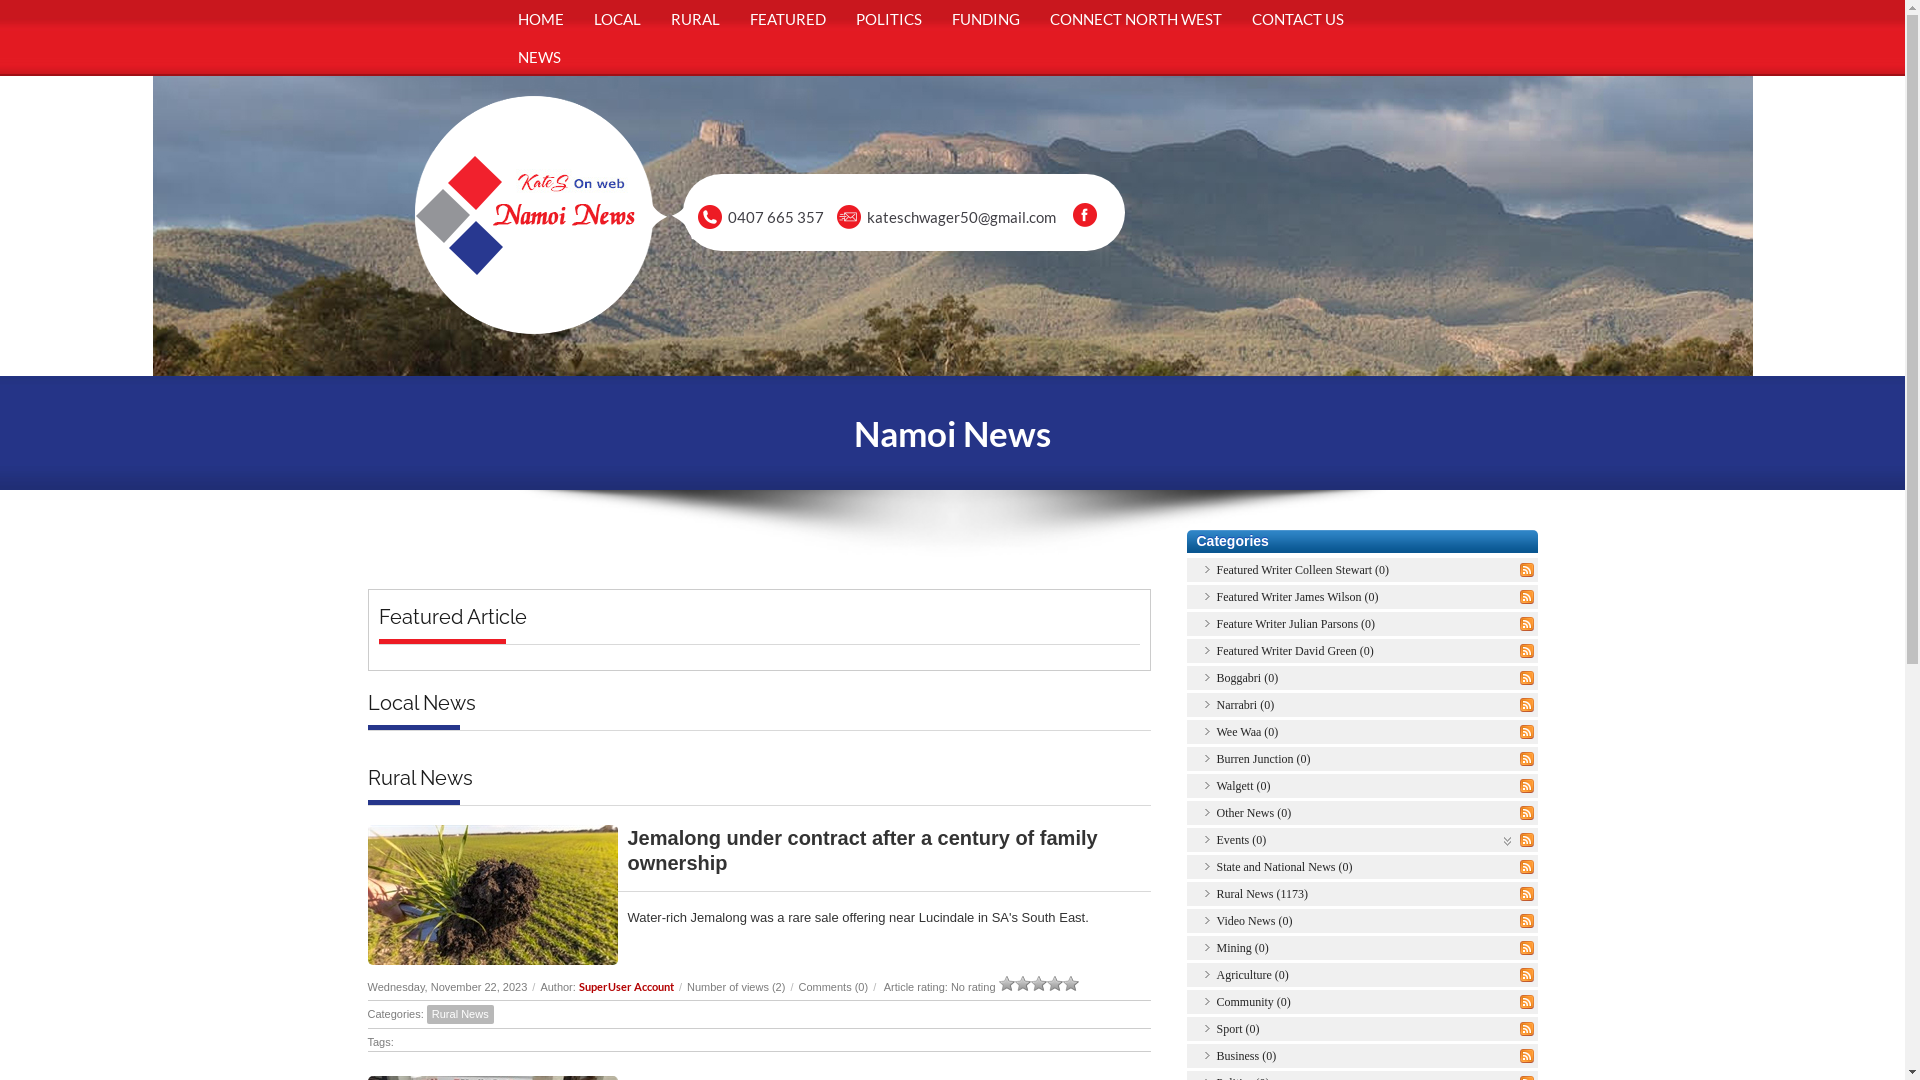 The image size is (1920, 1080). Describe the element at coordinates (1241, 840) in the screenshot. I see `Events (0)` at that location.